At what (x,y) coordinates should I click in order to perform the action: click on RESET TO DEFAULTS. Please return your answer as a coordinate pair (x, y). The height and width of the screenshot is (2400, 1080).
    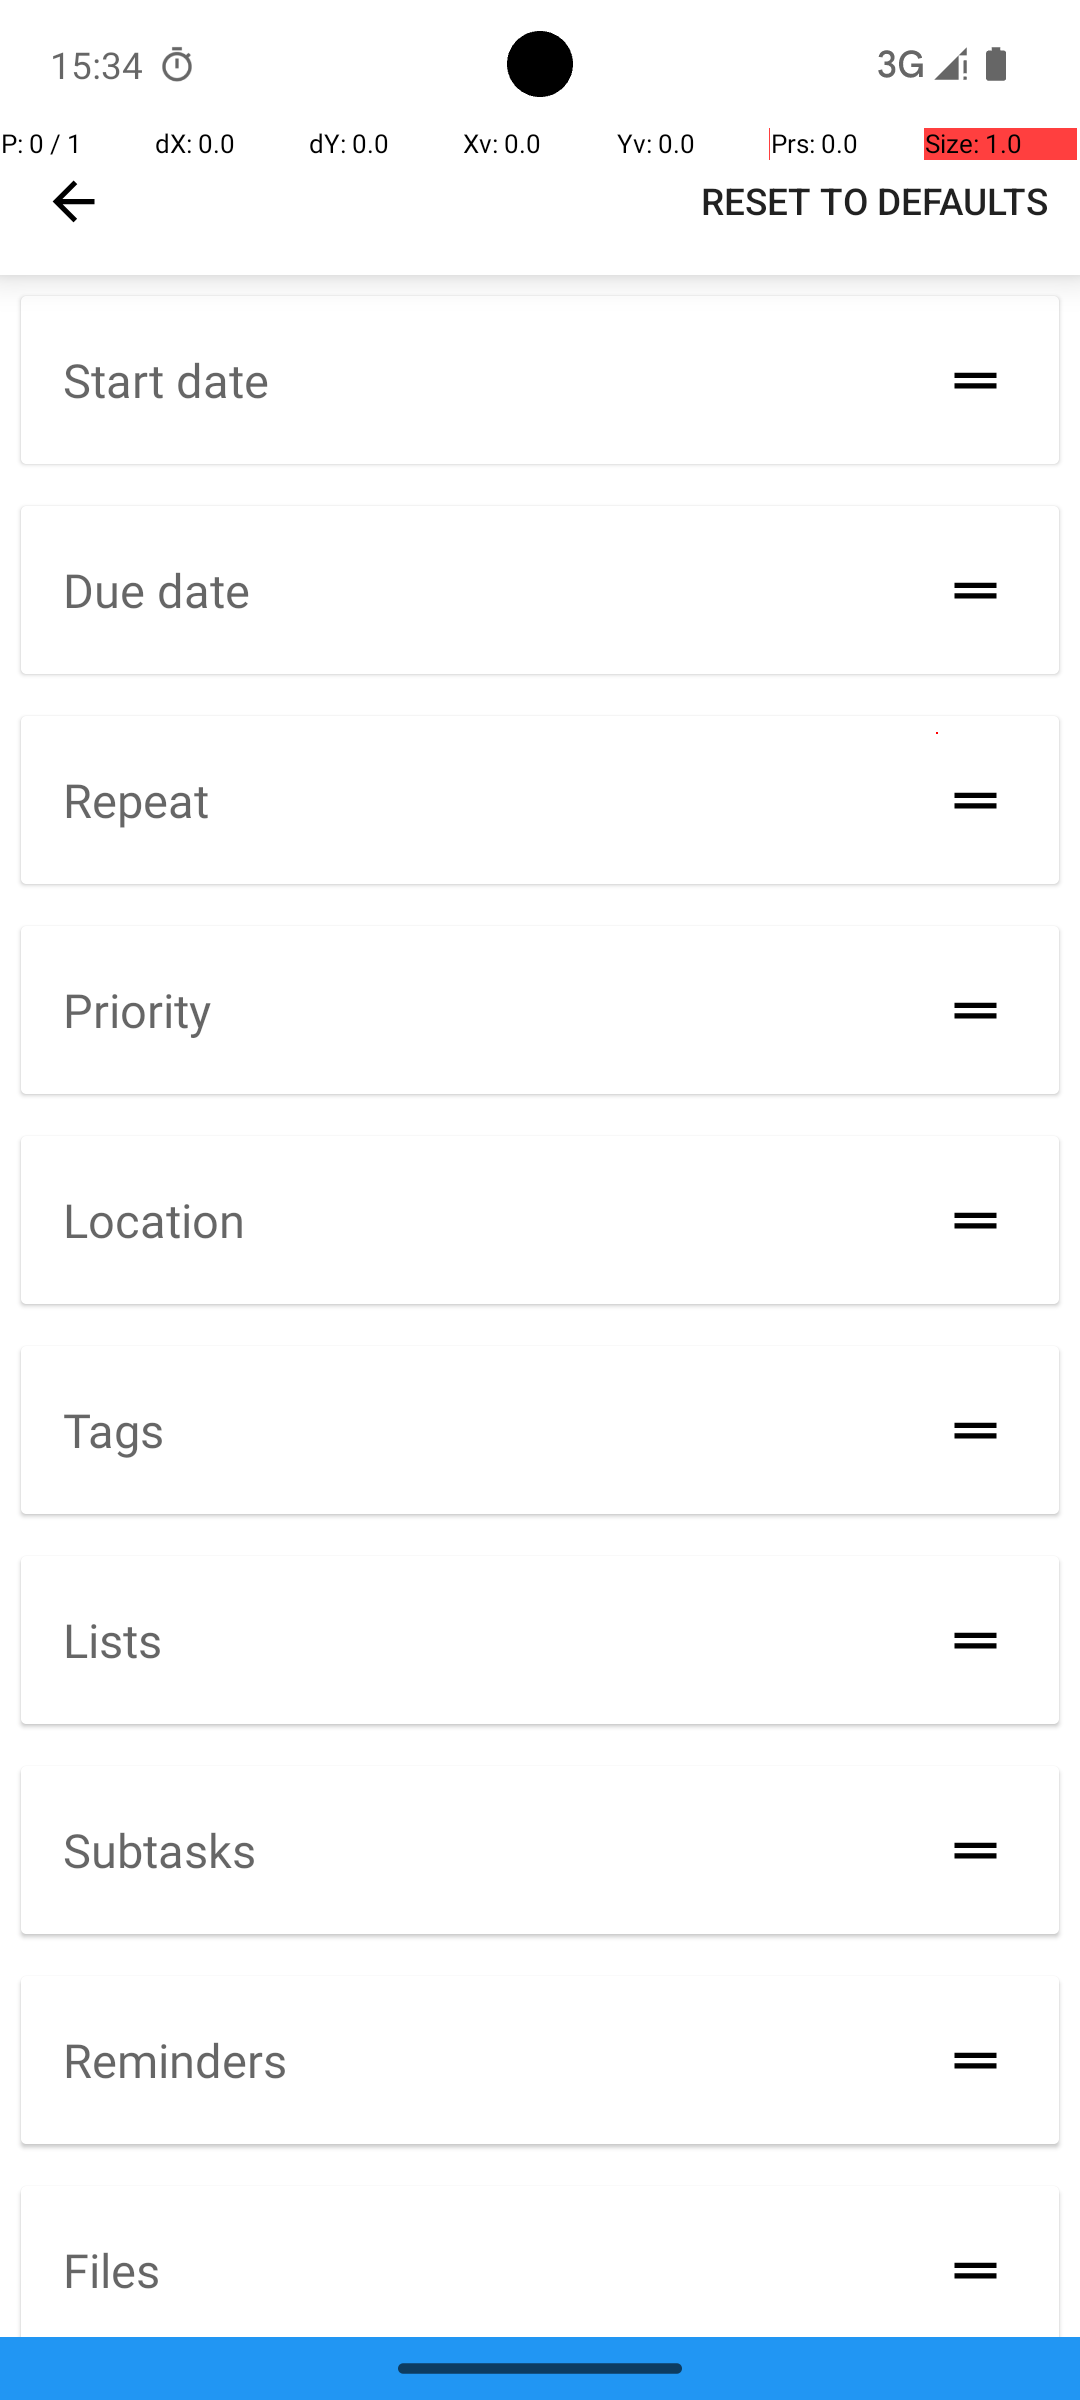
    Looking at the image, I should click on (874, 201).